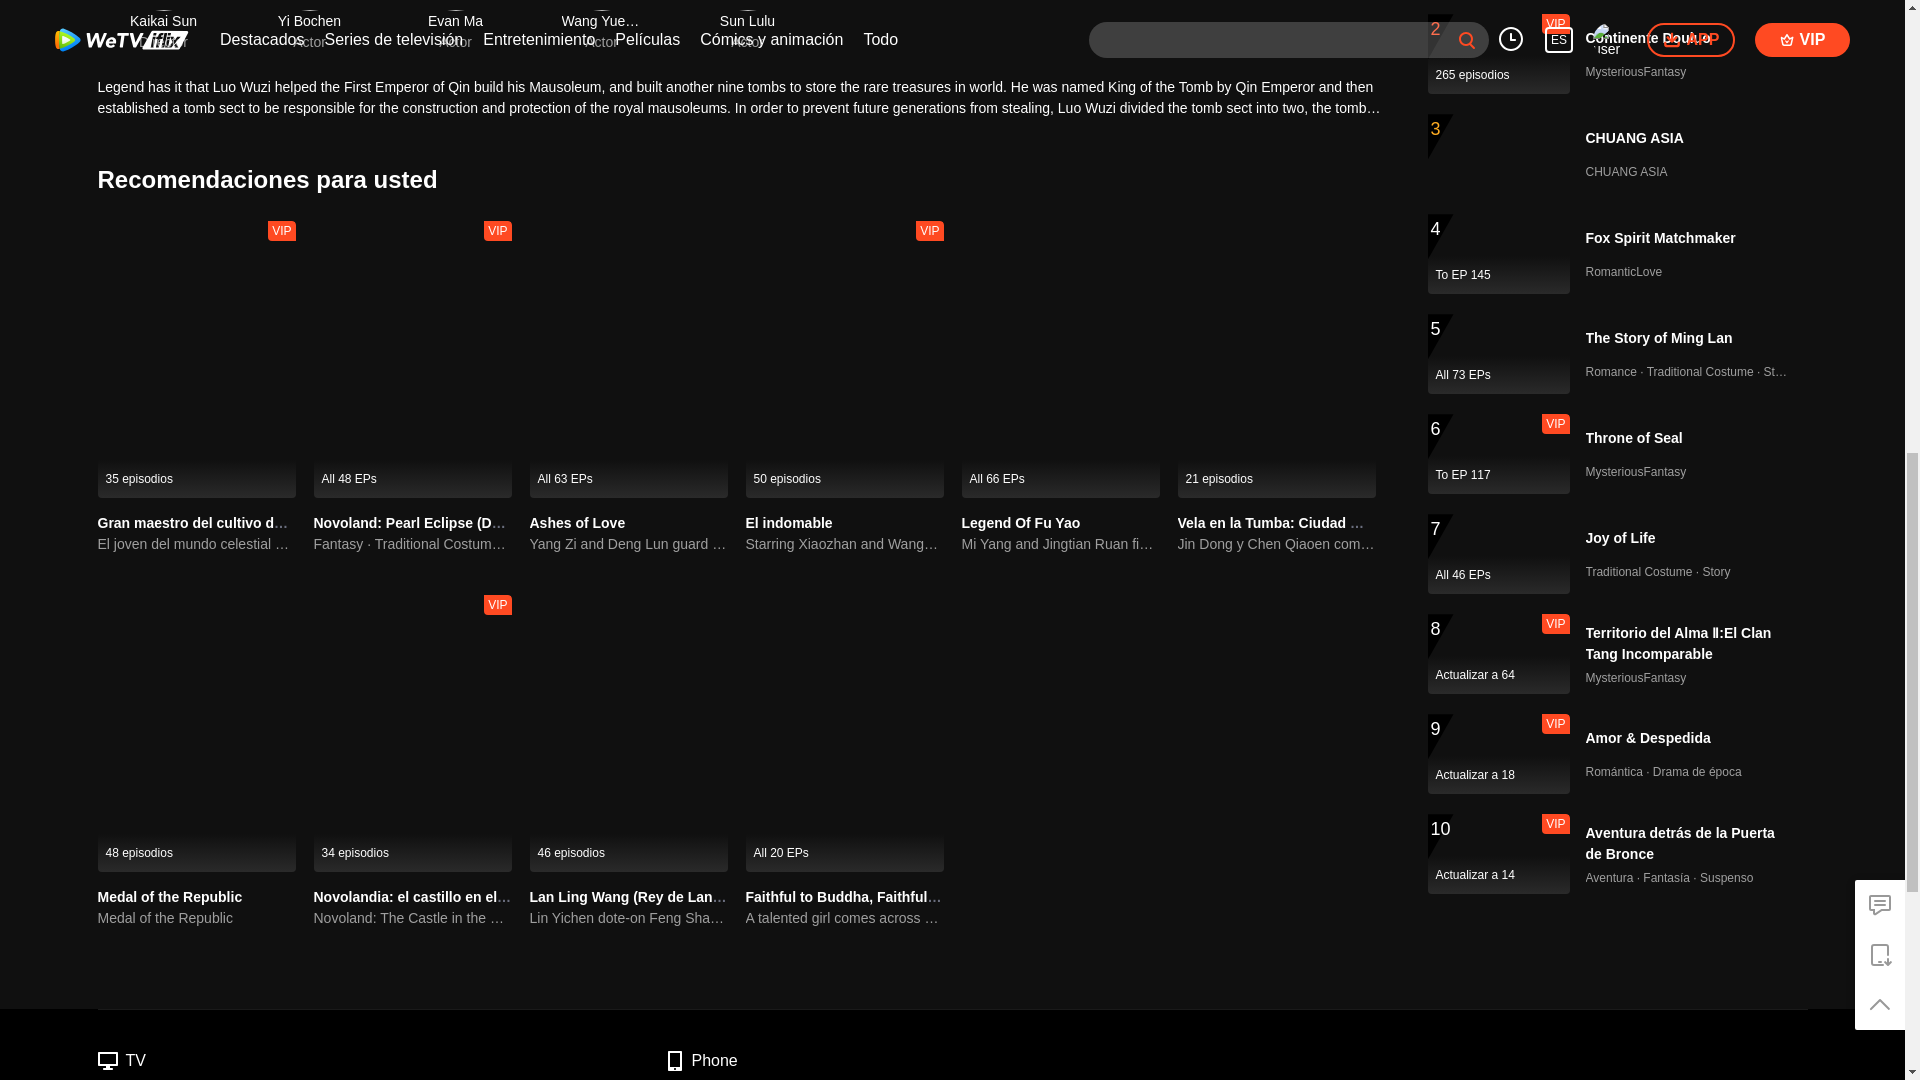  What do you see at coordinates (1299, 523) in the screenshot?
I see `Vela en la Tumba: Ciudad Misteriosa` at bounding box center [1299, 523].